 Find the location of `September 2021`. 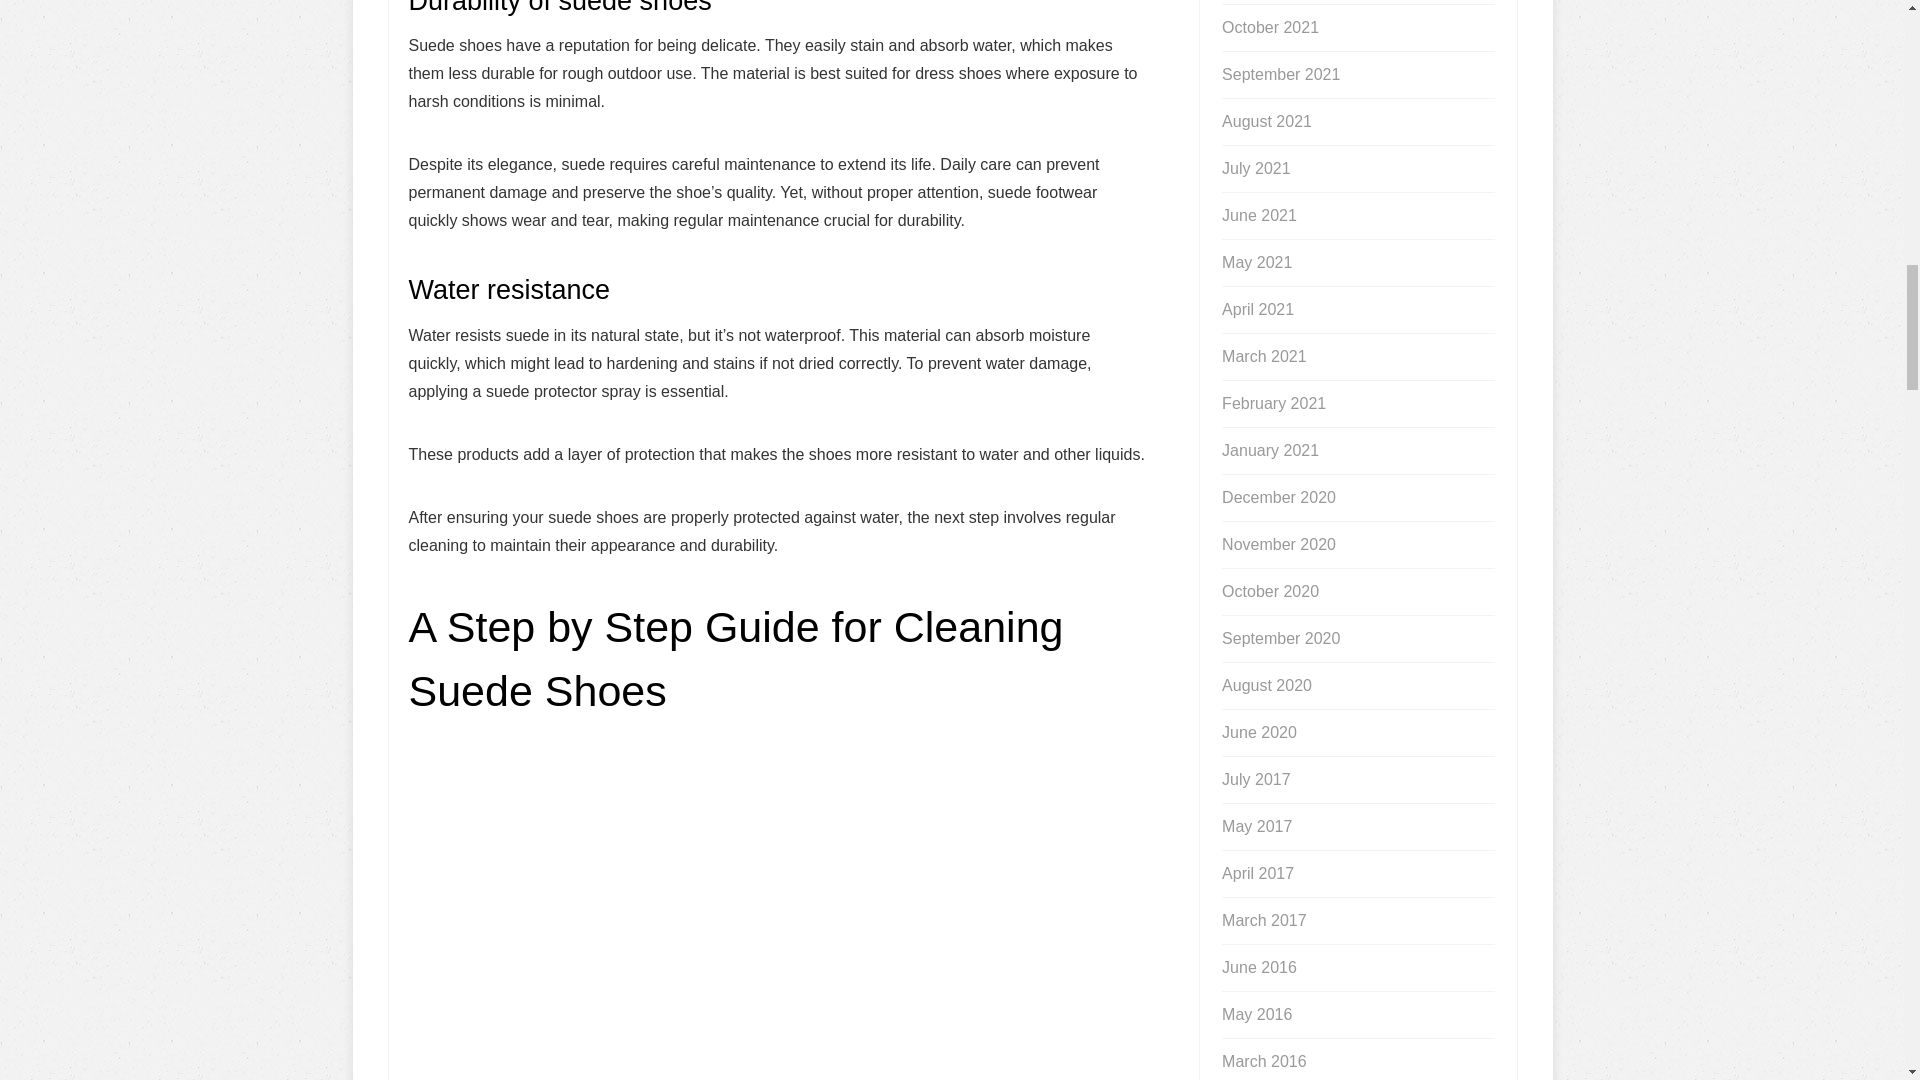

September 2021 is located at coordinates (1280, 74).